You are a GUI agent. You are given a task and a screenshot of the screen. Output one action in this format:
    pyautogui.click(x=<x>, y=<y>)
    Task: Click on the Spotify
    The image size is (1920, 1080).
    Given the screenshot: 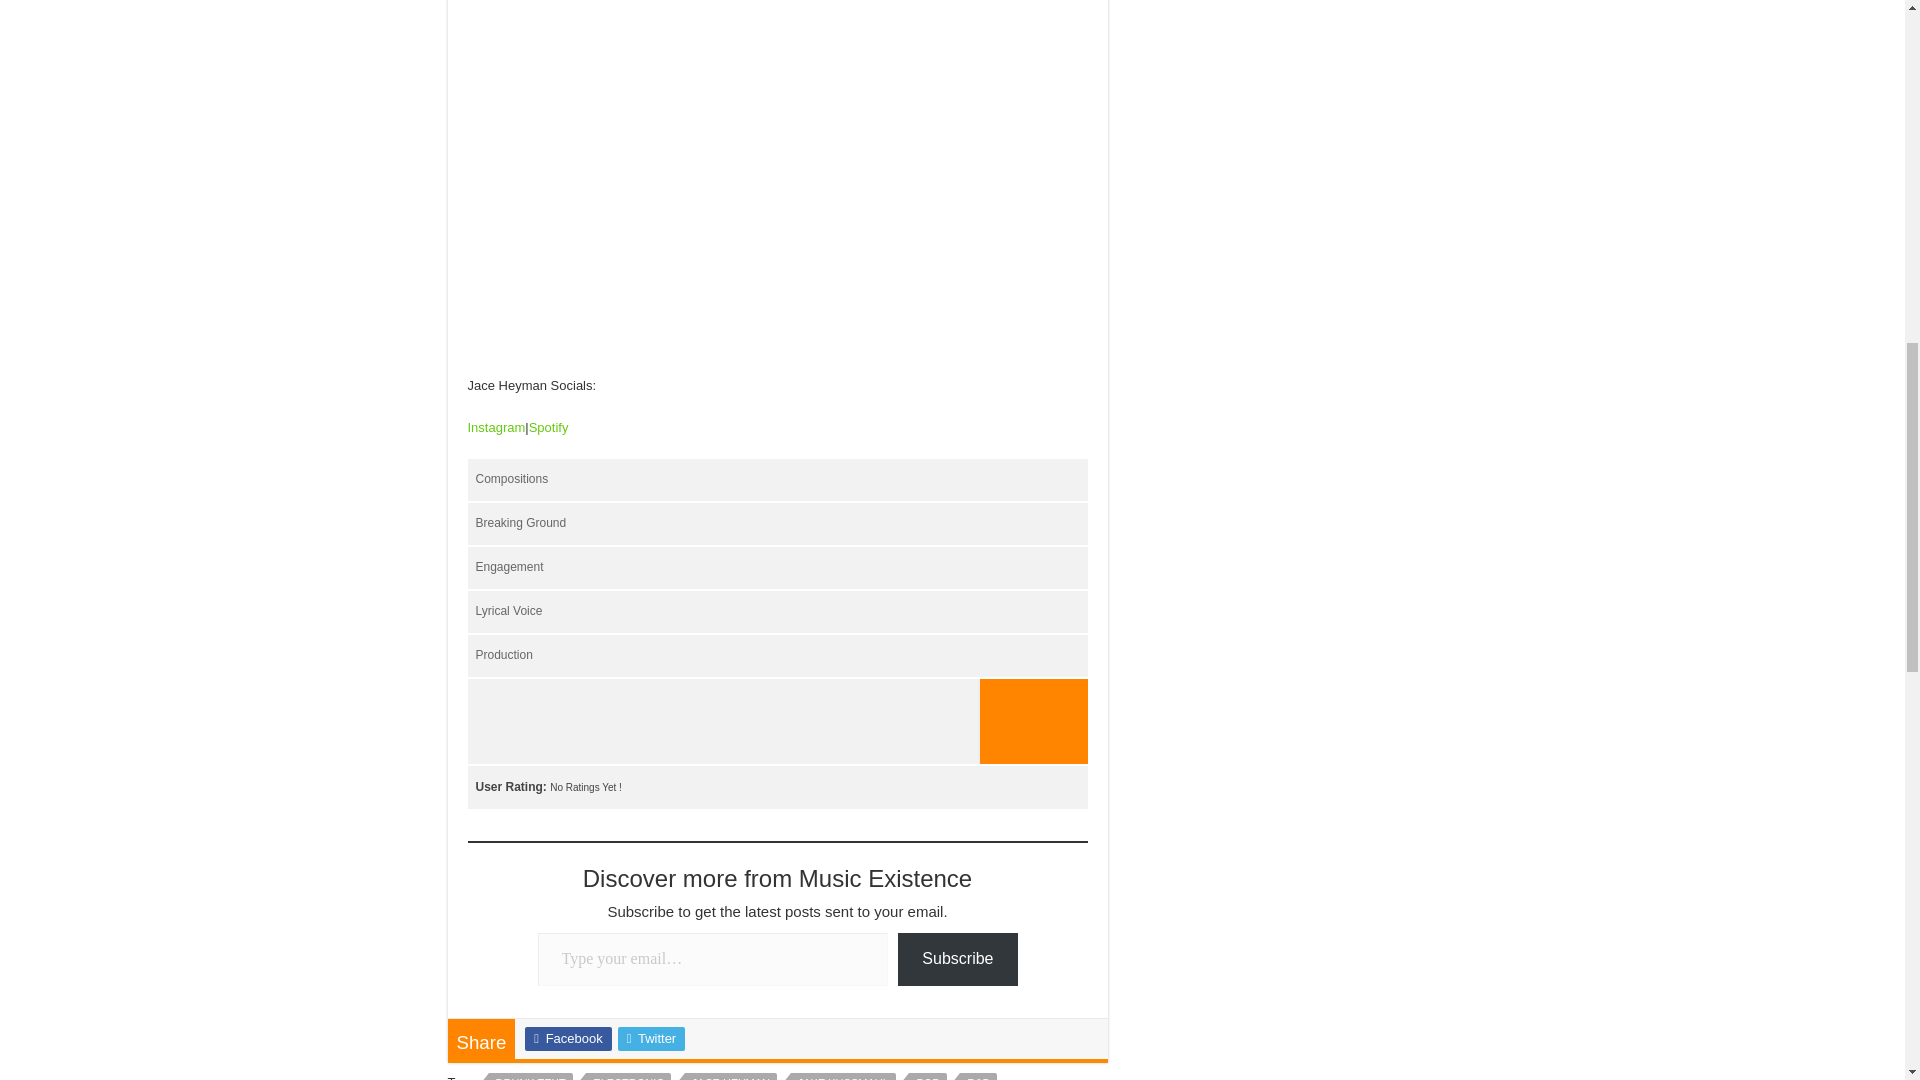 What is the action you would take?
    pyautogui.click(x=548, y=428)
    